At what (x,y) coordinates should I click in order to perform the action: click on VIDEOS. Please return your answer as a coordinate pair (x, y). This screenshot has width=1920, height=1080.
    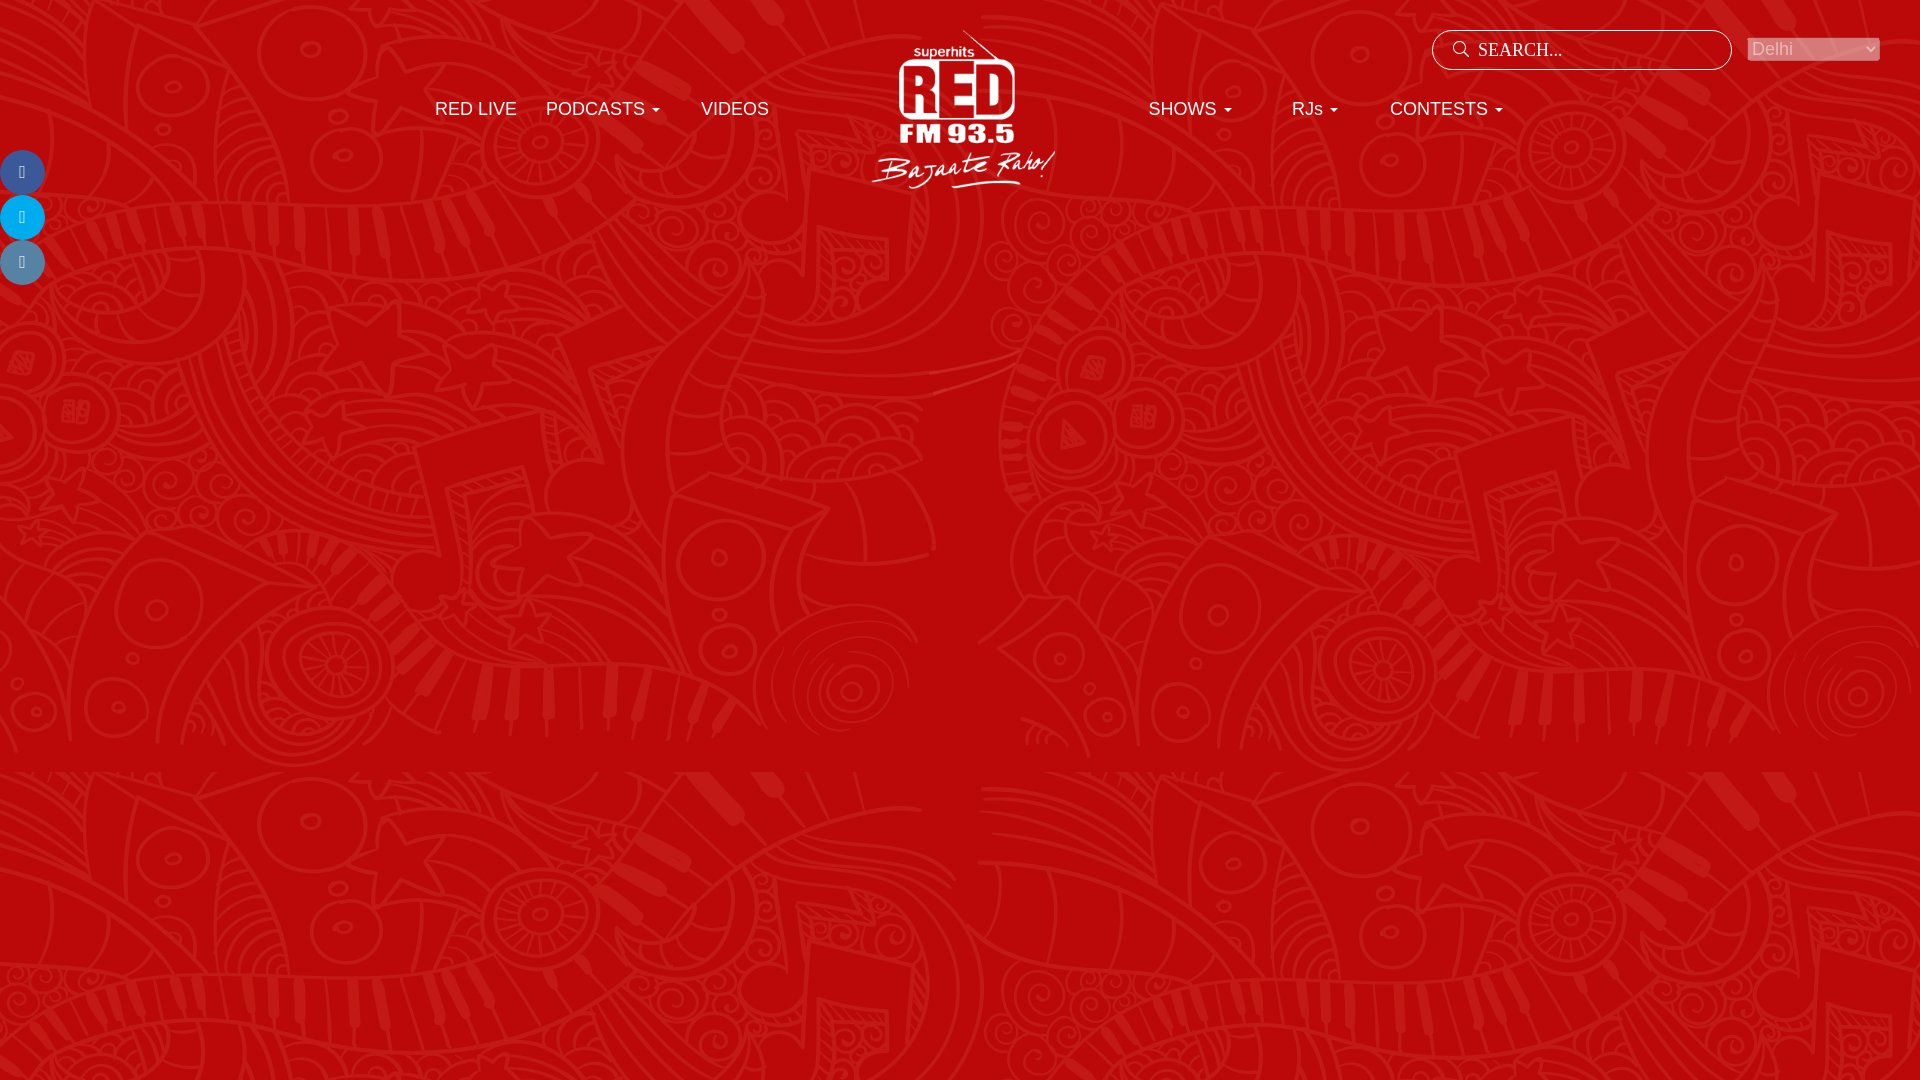
    Looking at the image, I should click on (734, 110).